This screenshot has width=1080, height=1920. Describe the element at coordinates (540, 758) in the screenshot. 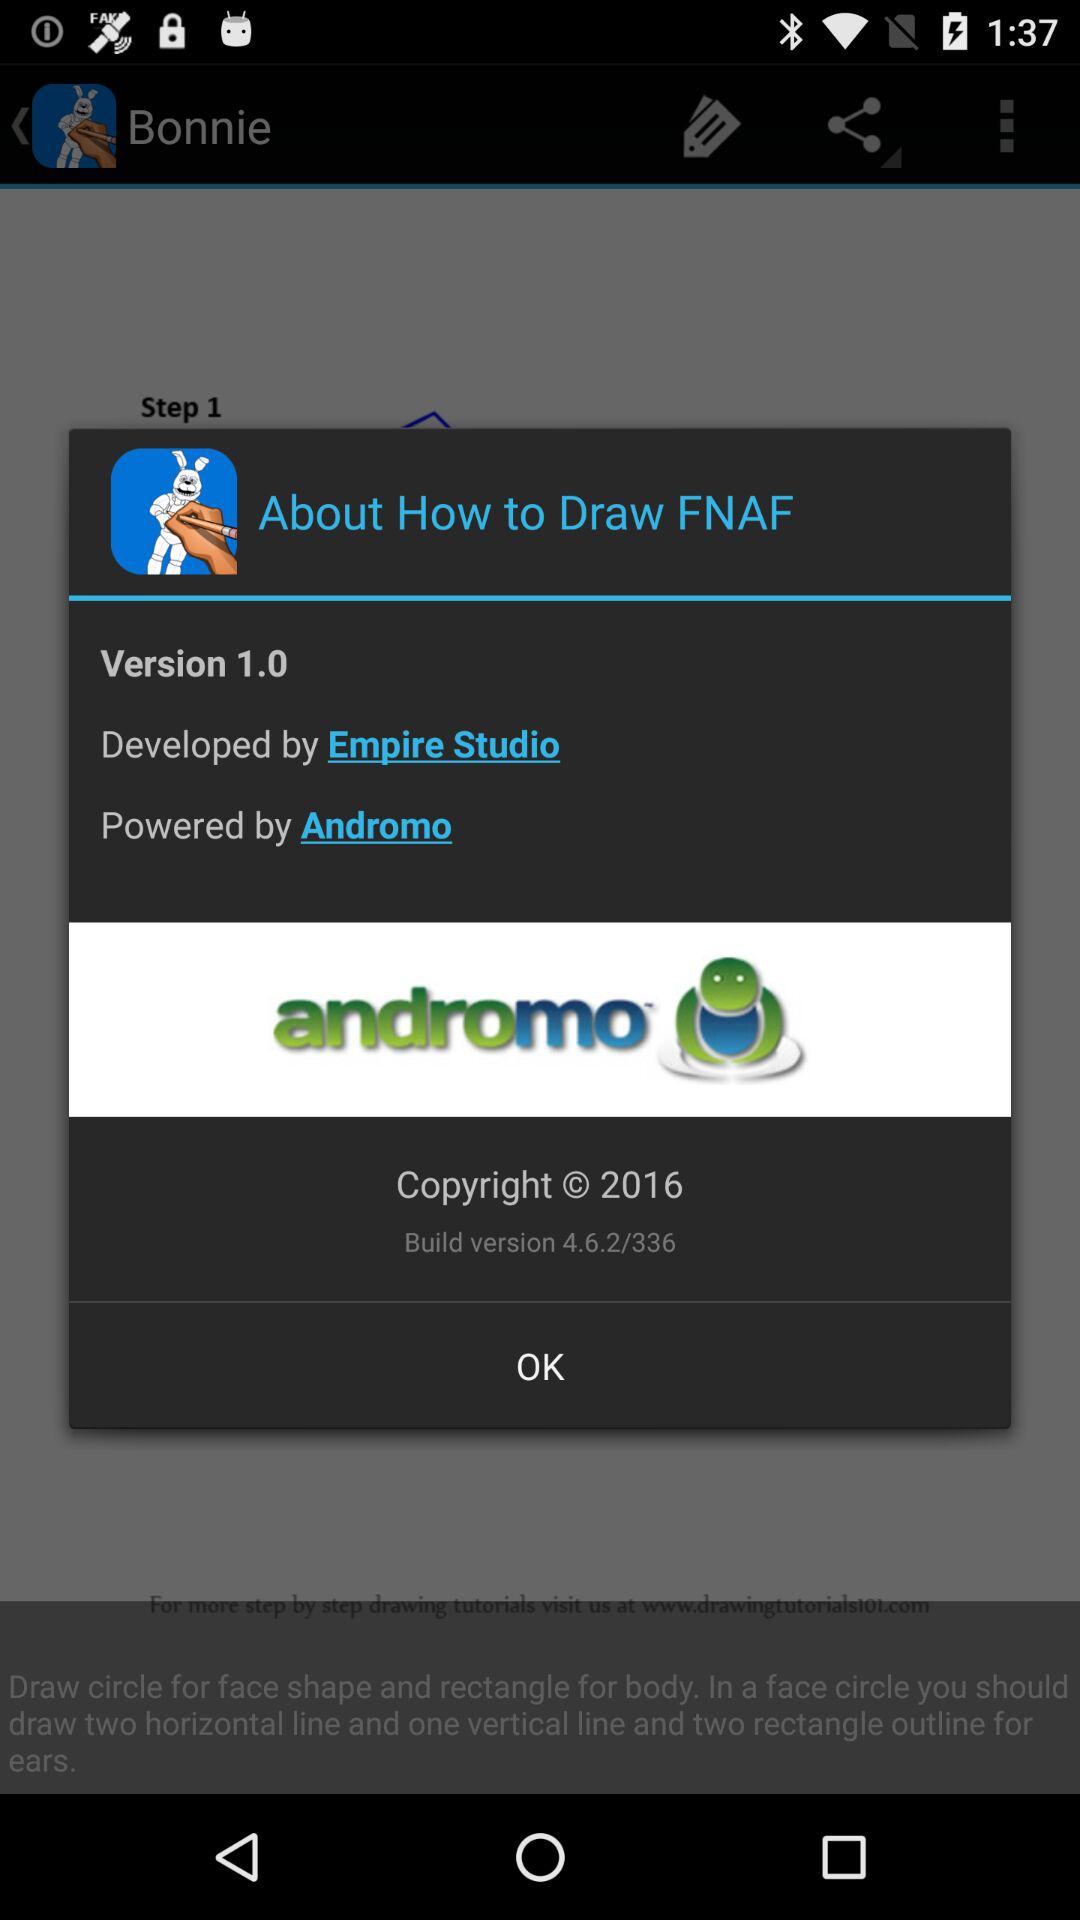

I see `open item below the version 1.0 icon` at that location.